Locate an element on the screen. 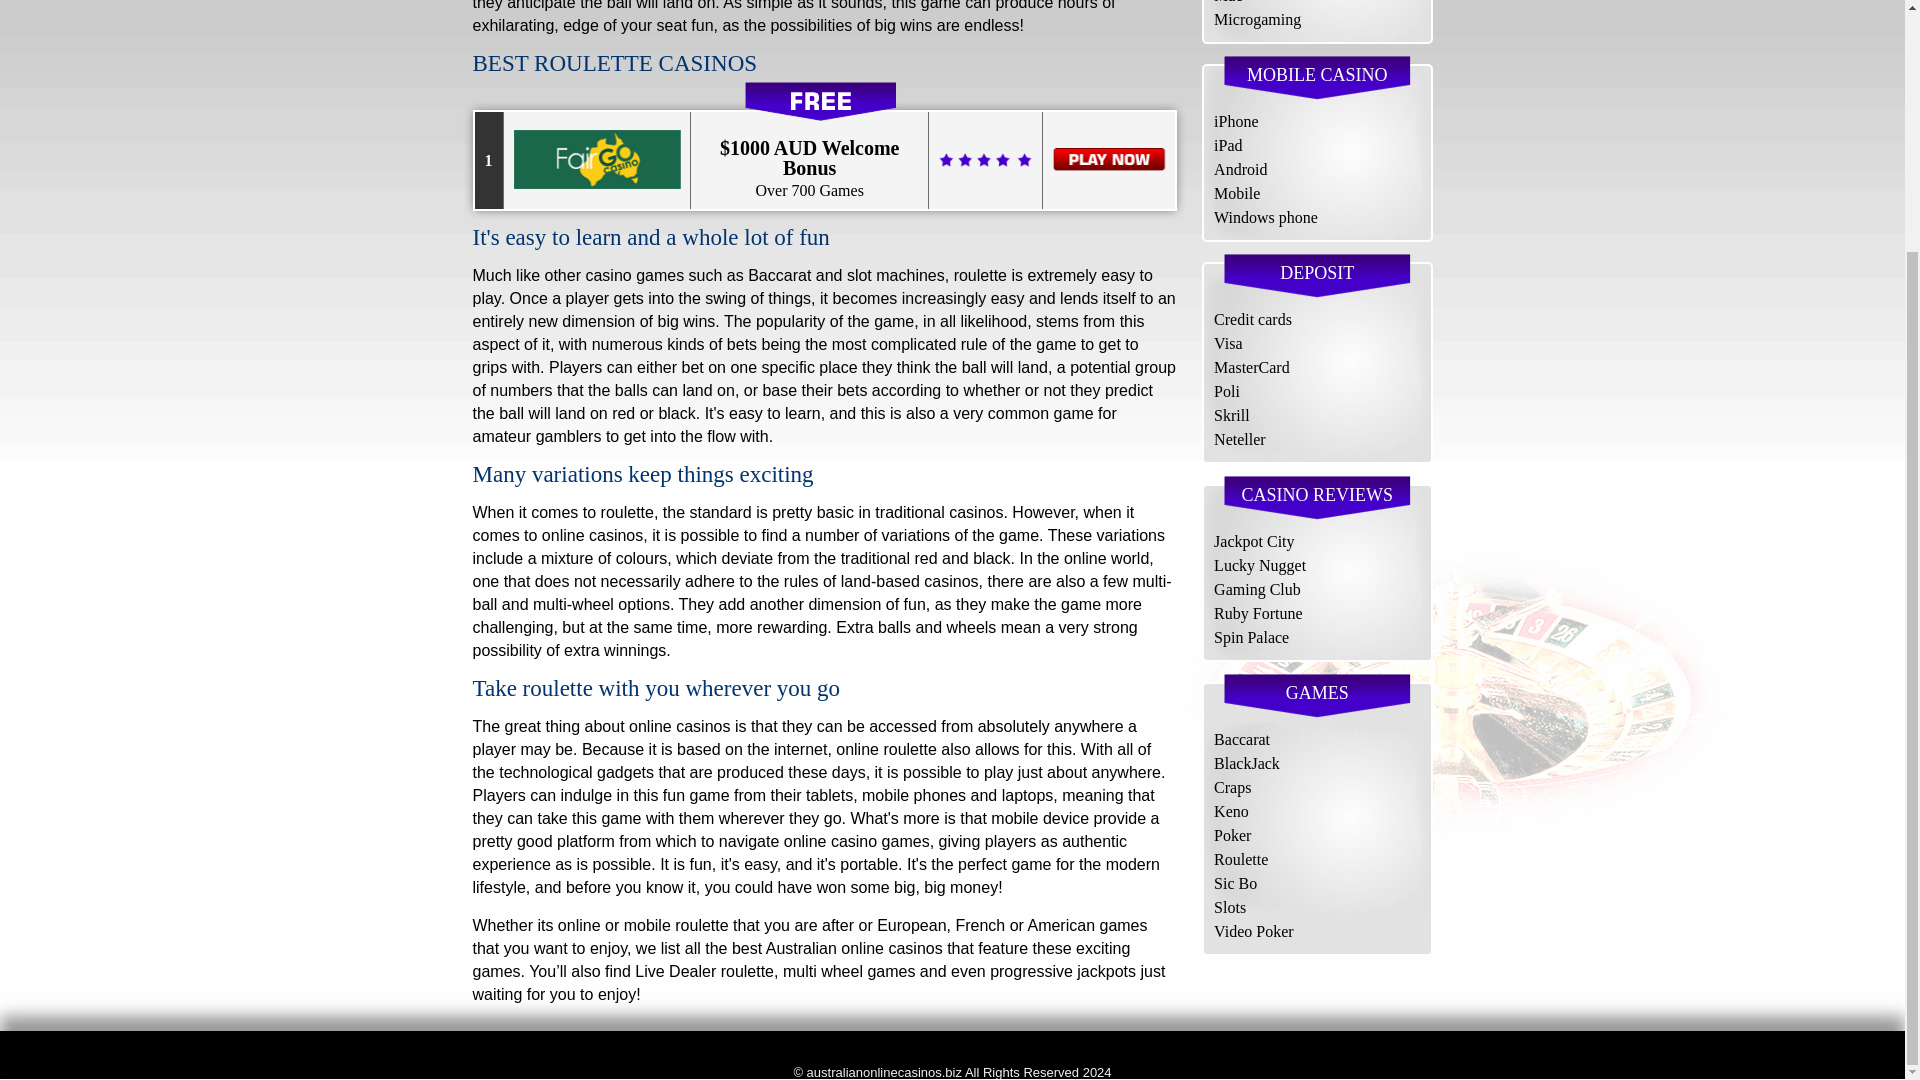 The height and width of the screenshot is (1080, 1920). Gaming Club is located at coordinates (1257, 590).